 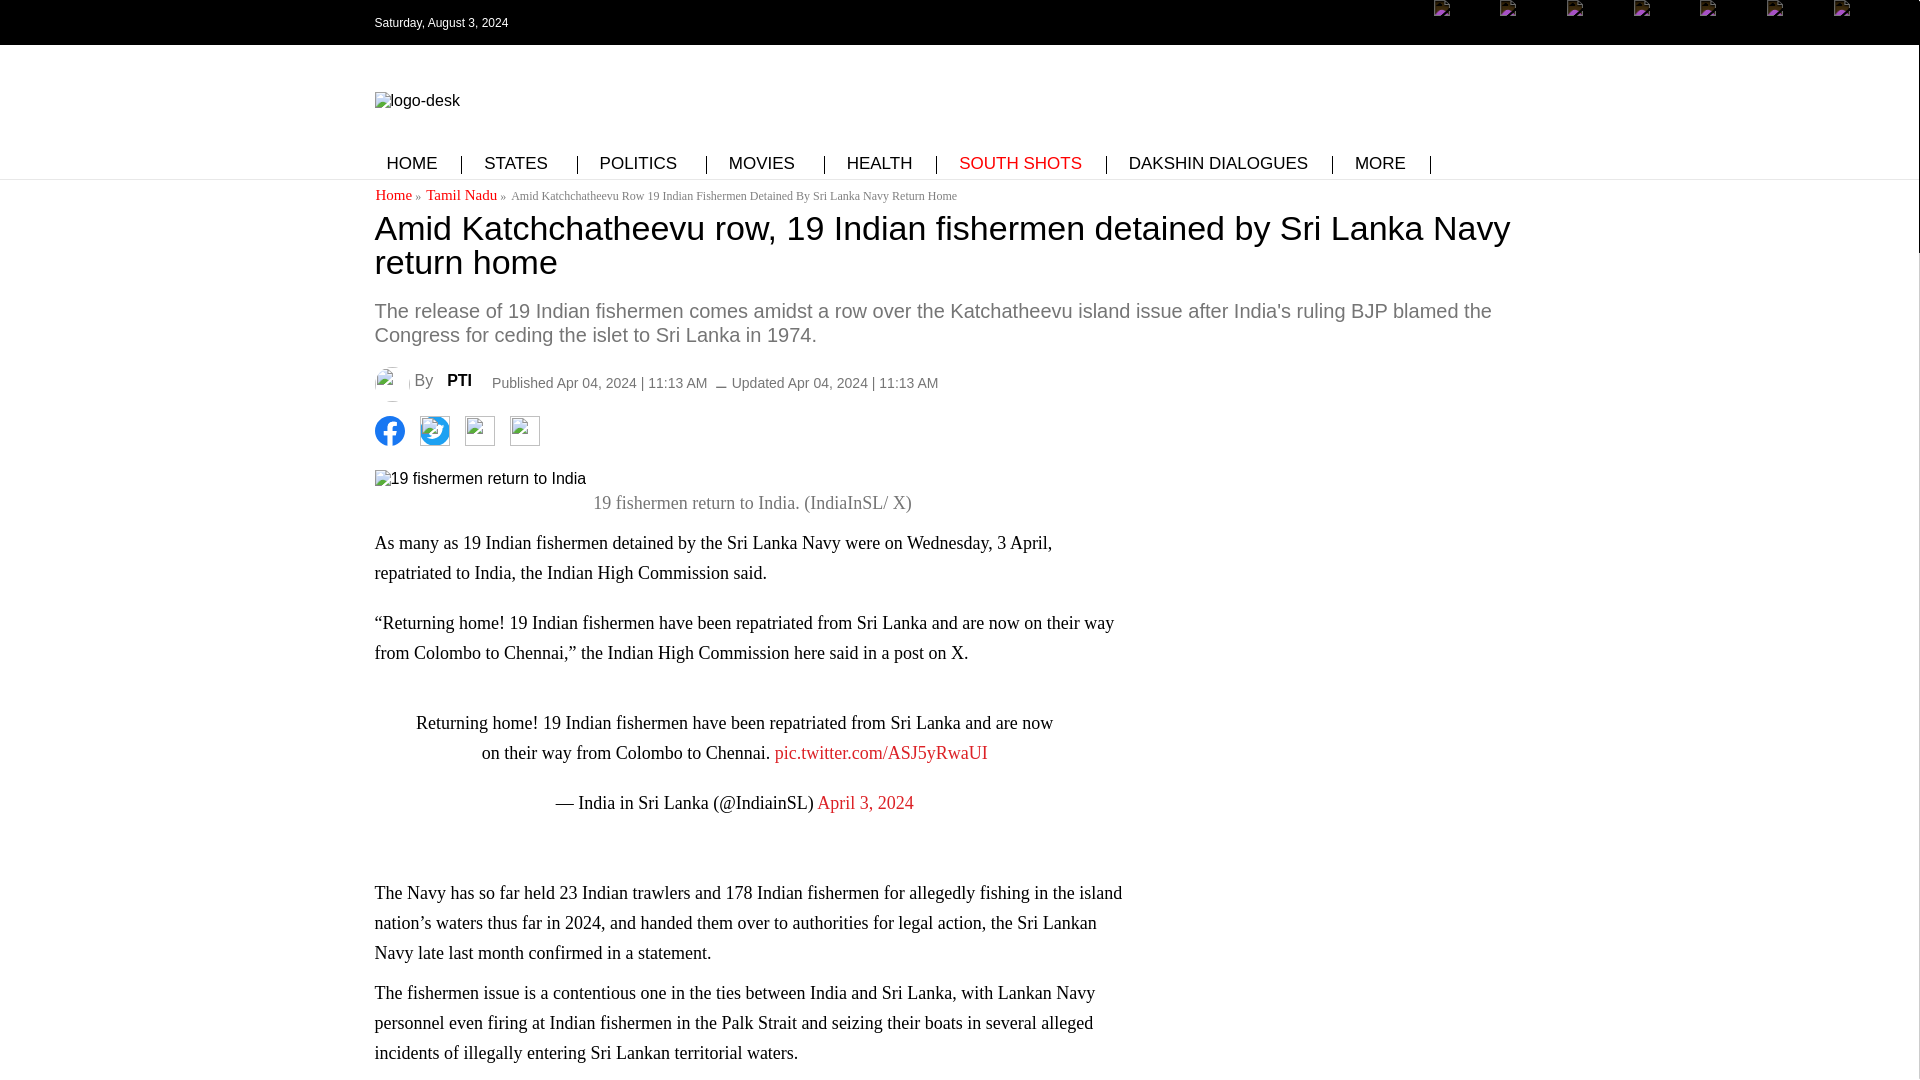 What do you see at coordinates (416, 96) in the screenshot?
I see `logo` at bounding box center [416, 96].